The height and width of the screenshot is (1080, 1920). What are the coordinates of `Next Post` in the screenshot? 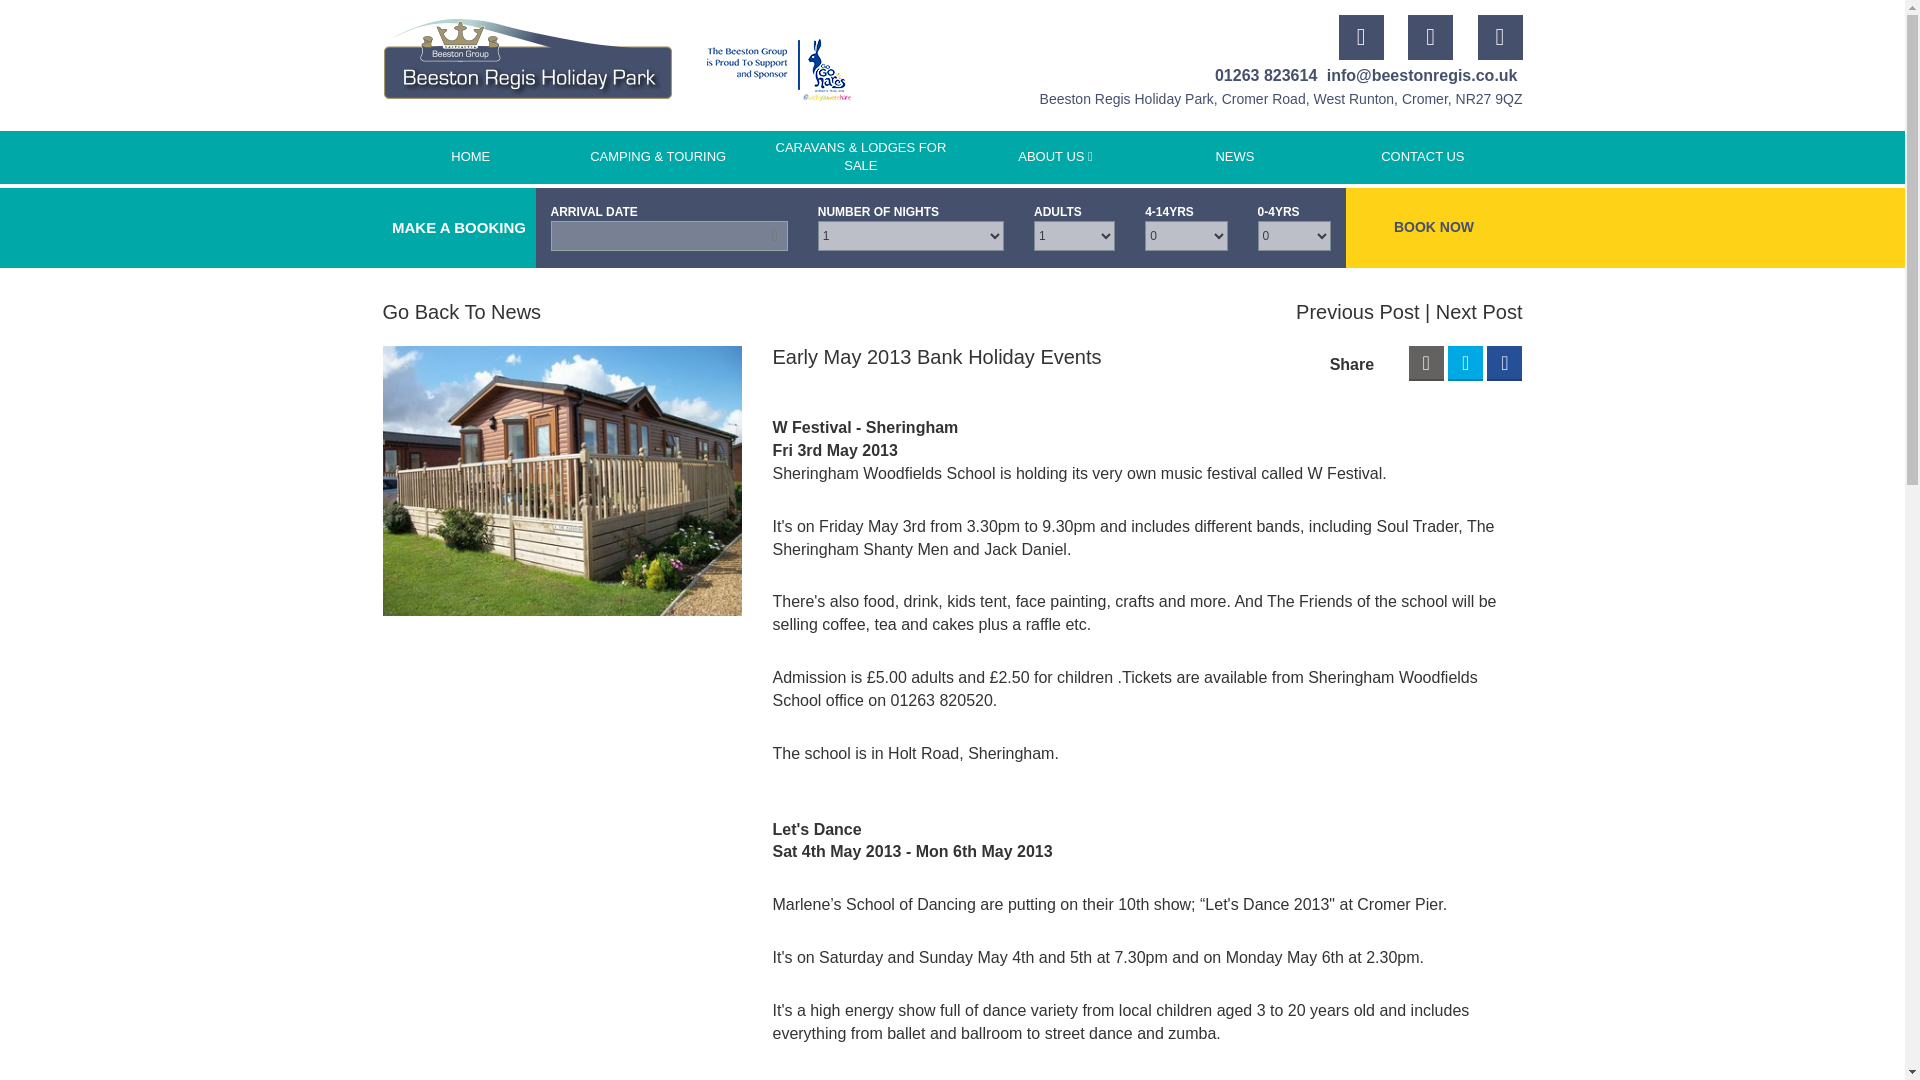 It's located at (1479, 312).